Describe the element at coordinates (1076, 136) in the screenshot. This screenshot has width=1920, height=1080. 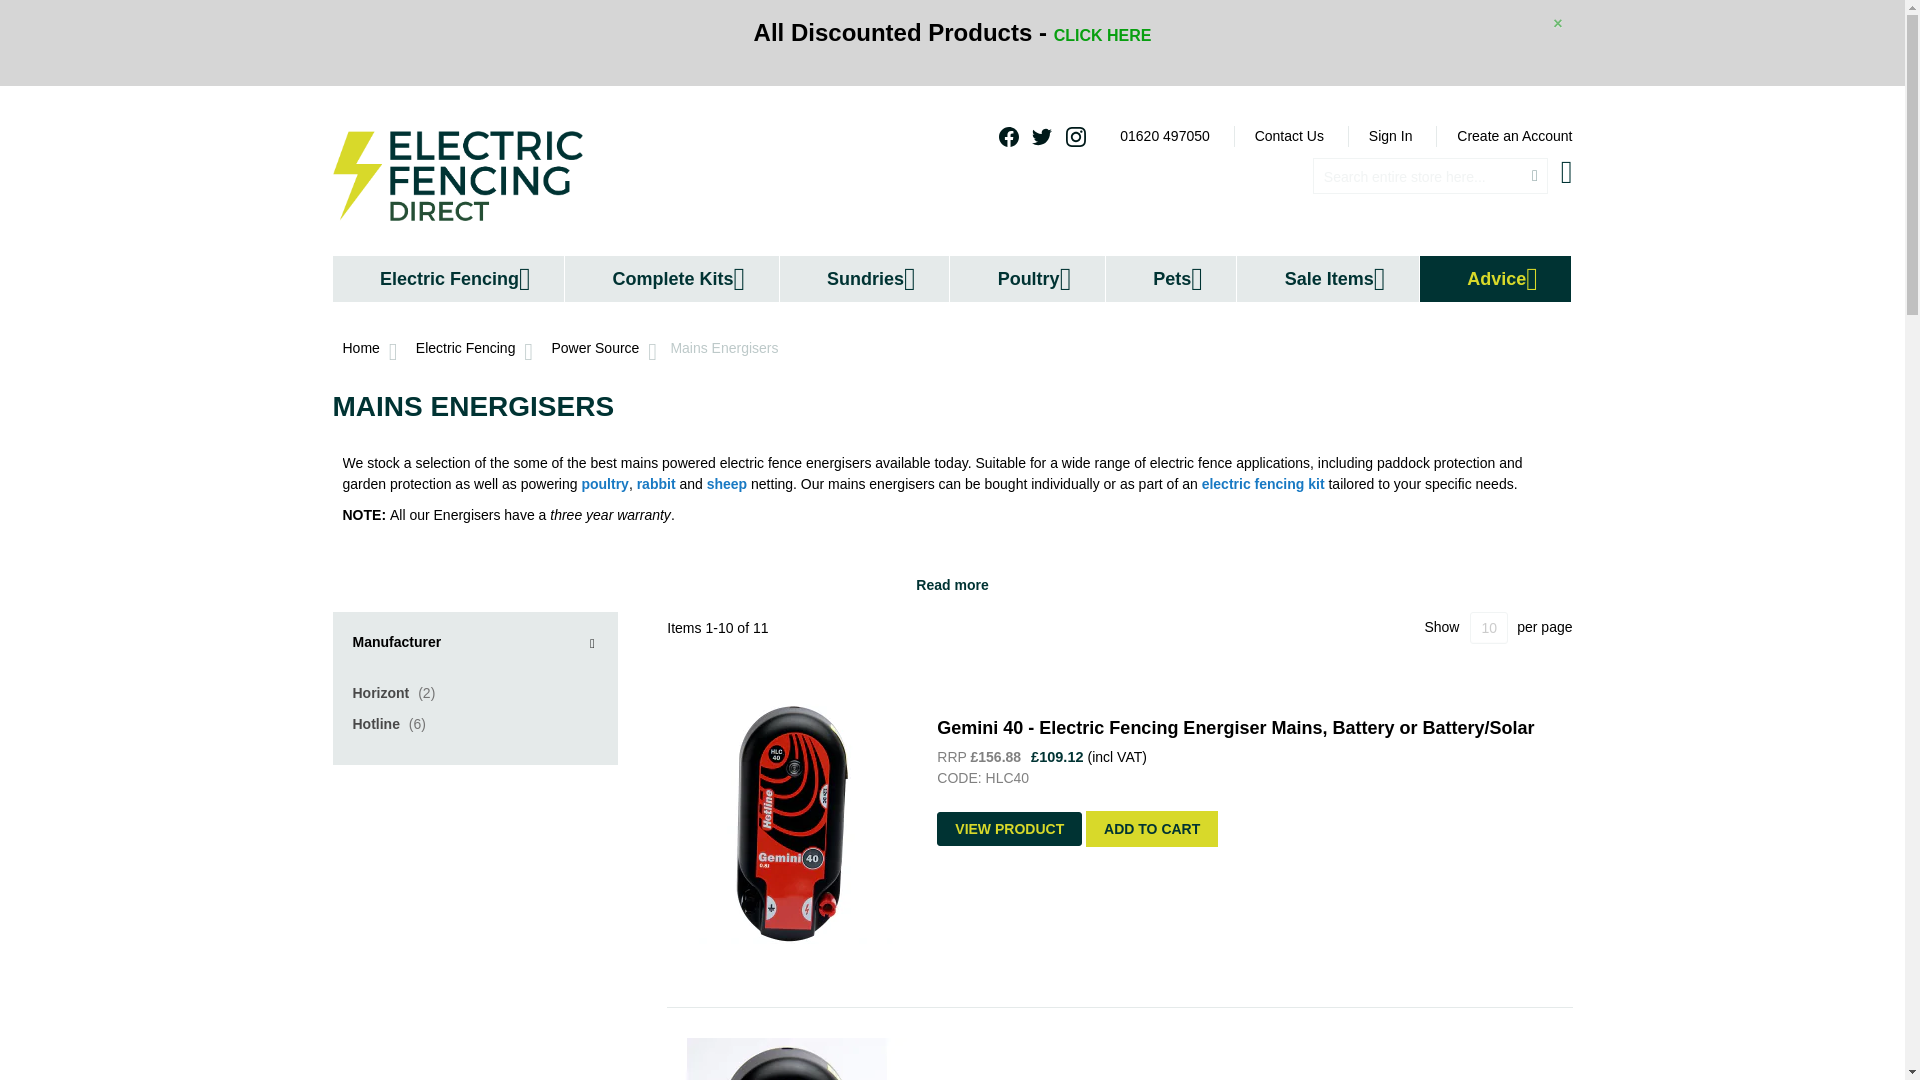
I see `Instagram` at that location.